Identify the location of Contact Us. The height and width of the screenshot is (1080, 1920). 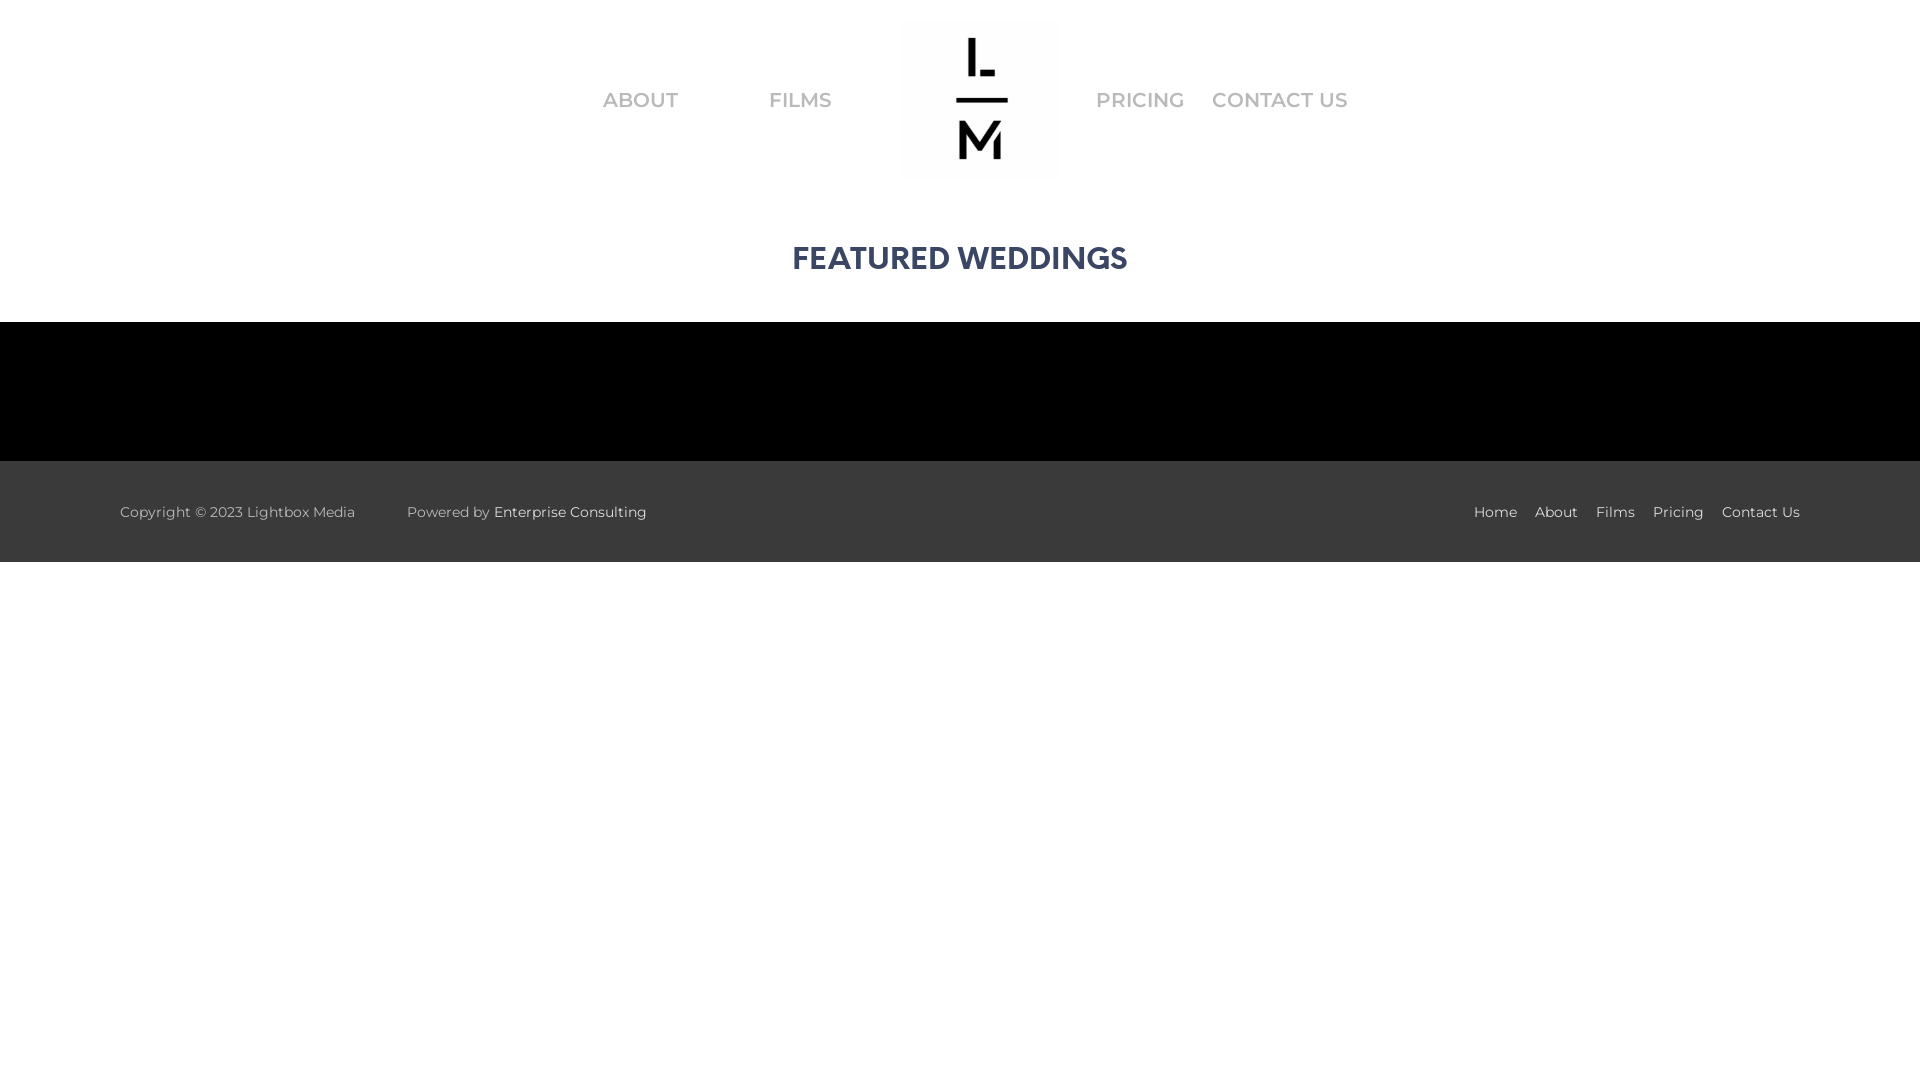
(1754, 512).